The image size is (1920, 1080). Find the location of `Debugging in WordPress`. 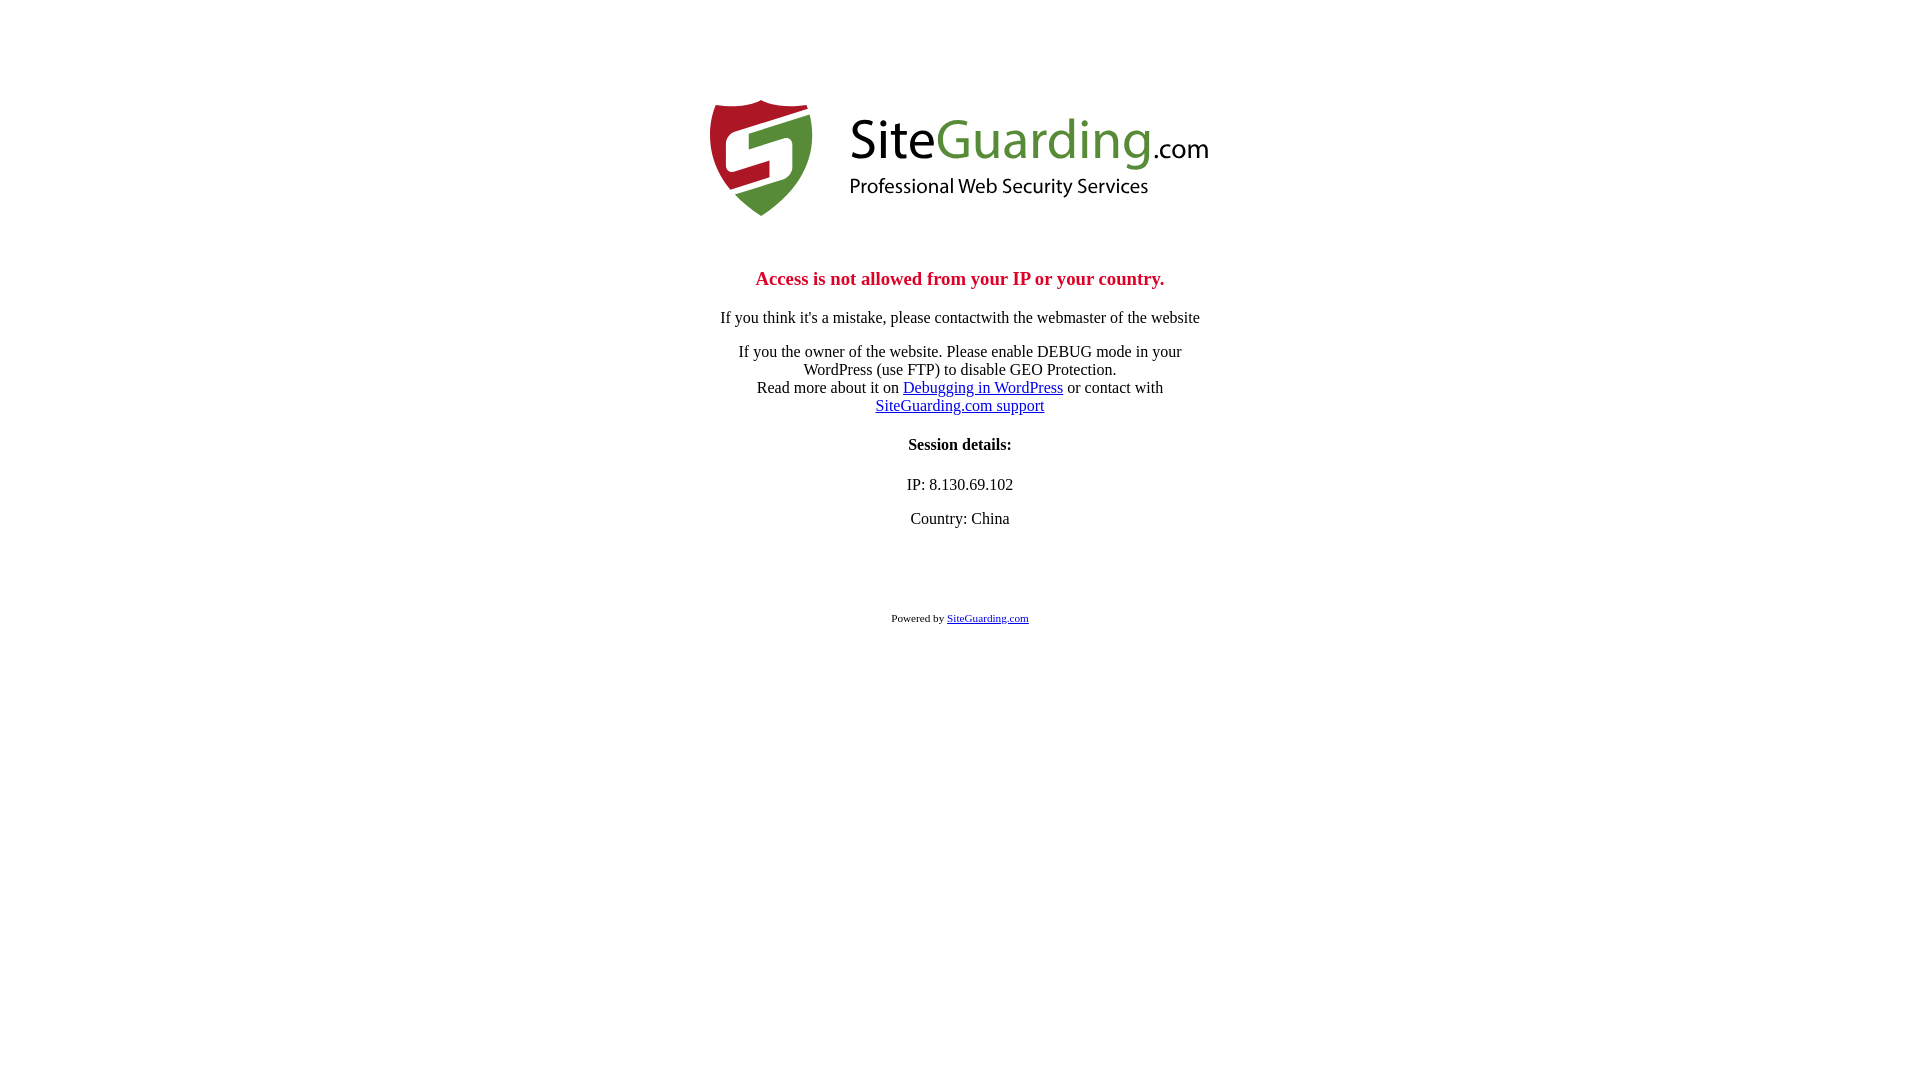

Debugging in WordPress is located at coordinates (983, 388).